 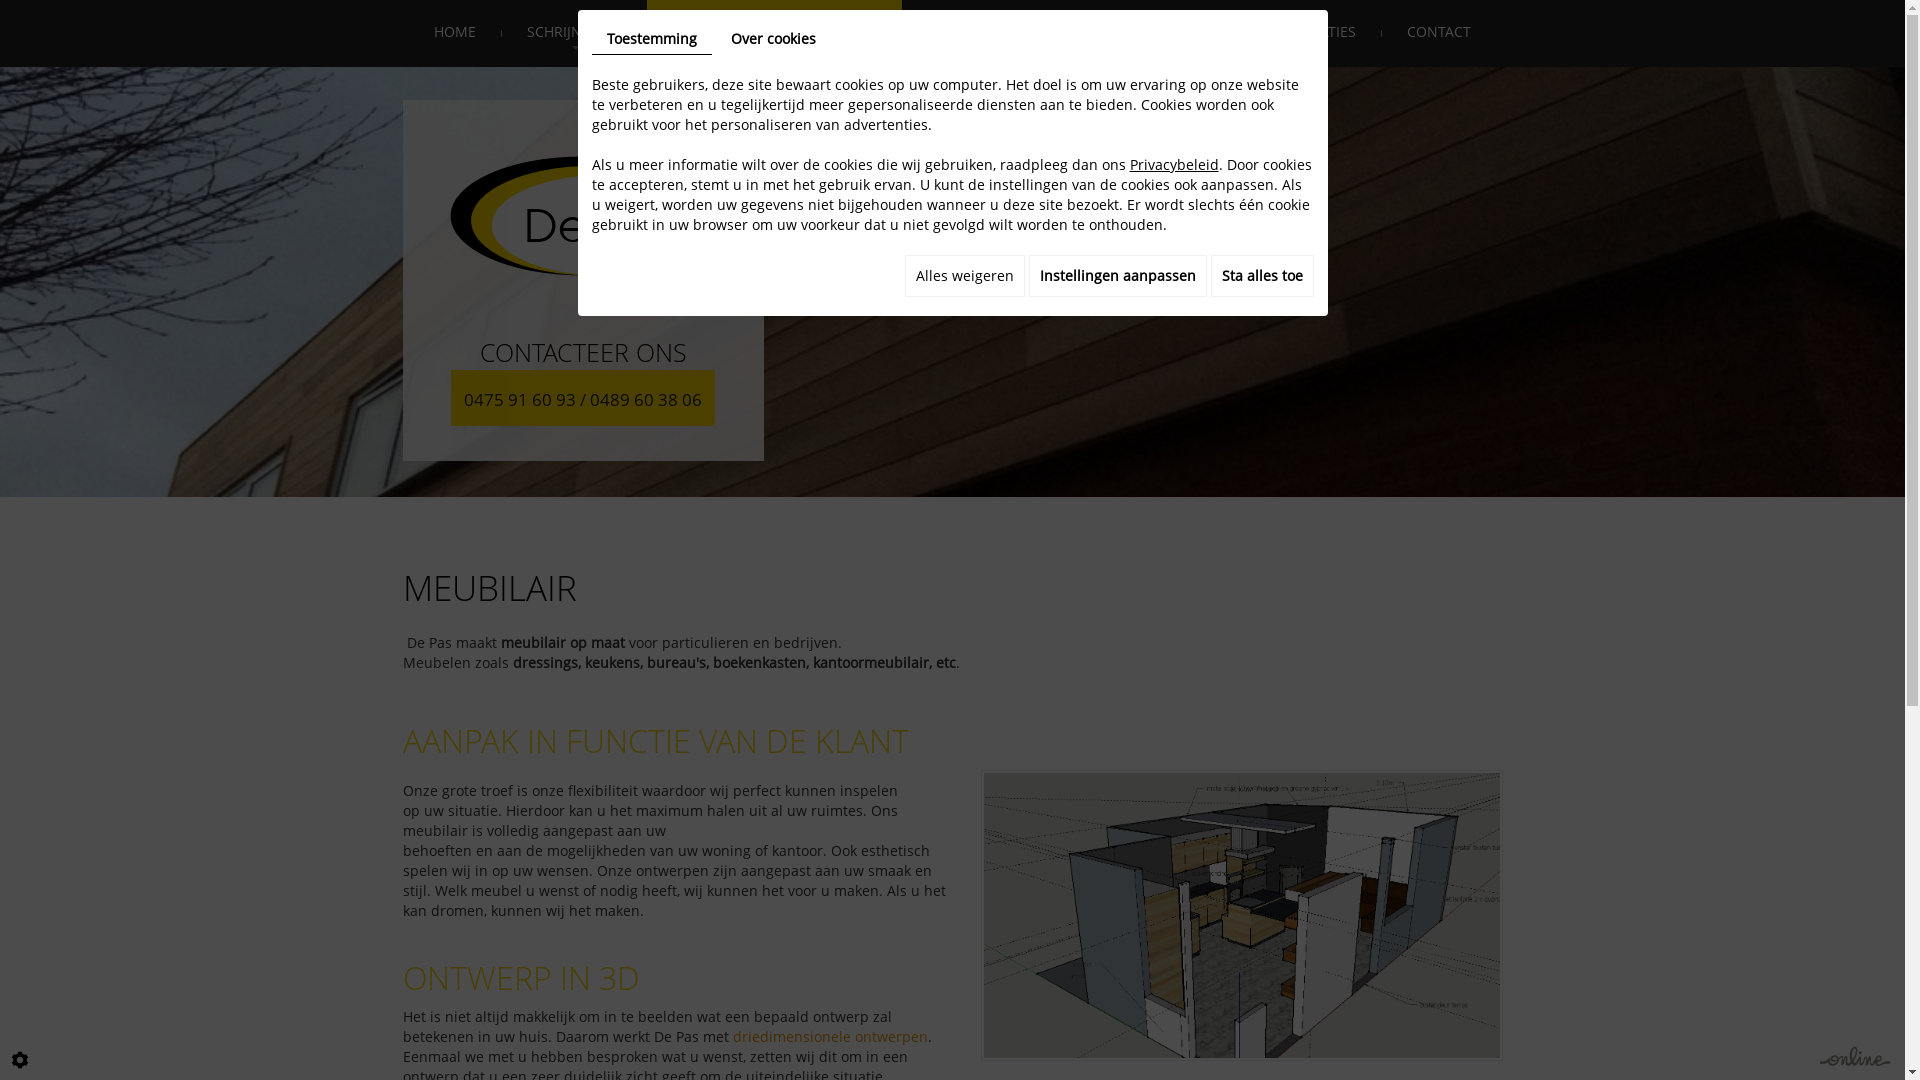 What do you see at coordinates (984, 34) in the screenshot?
I see `GYPROCWERKEN` at bounding box center [984, 34].